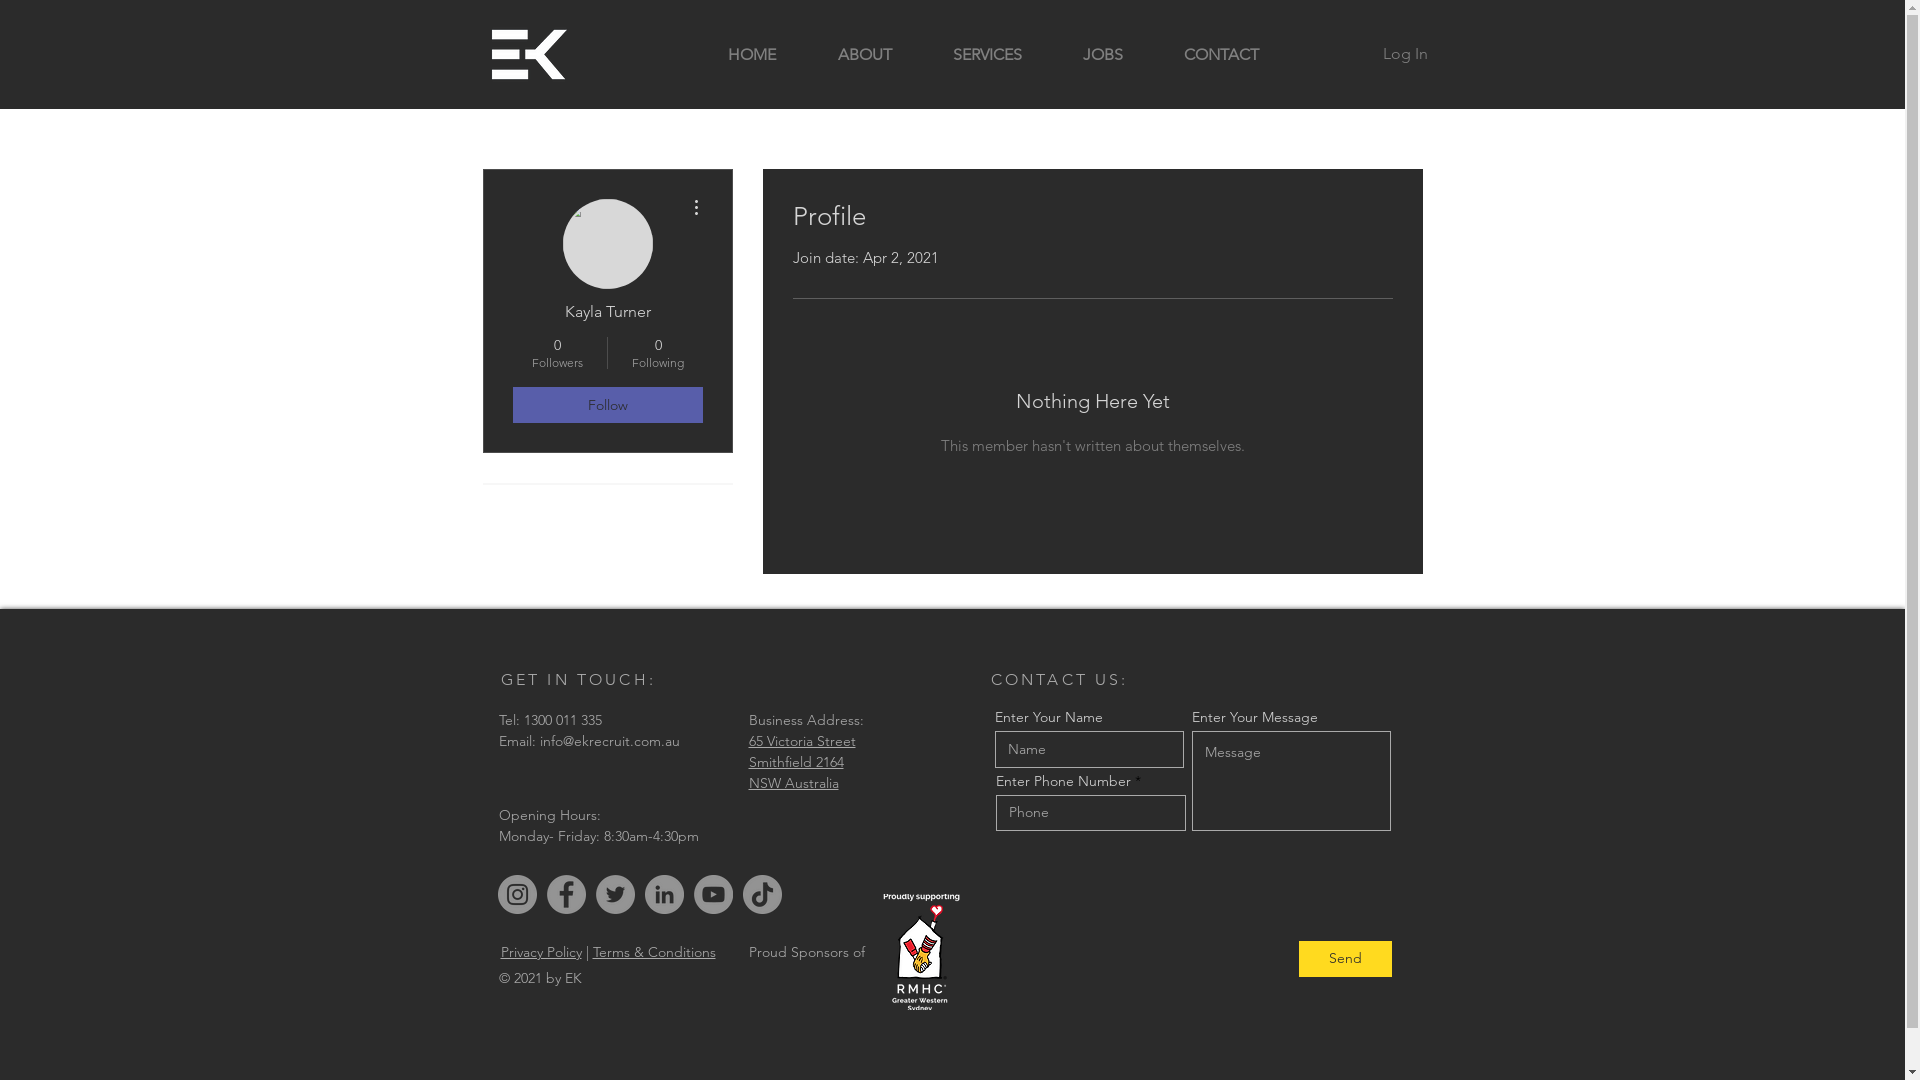 Image resolution: width=1920 pixels, height=1080 pixels. I want to click on CONTACT, so click(1222, 54).